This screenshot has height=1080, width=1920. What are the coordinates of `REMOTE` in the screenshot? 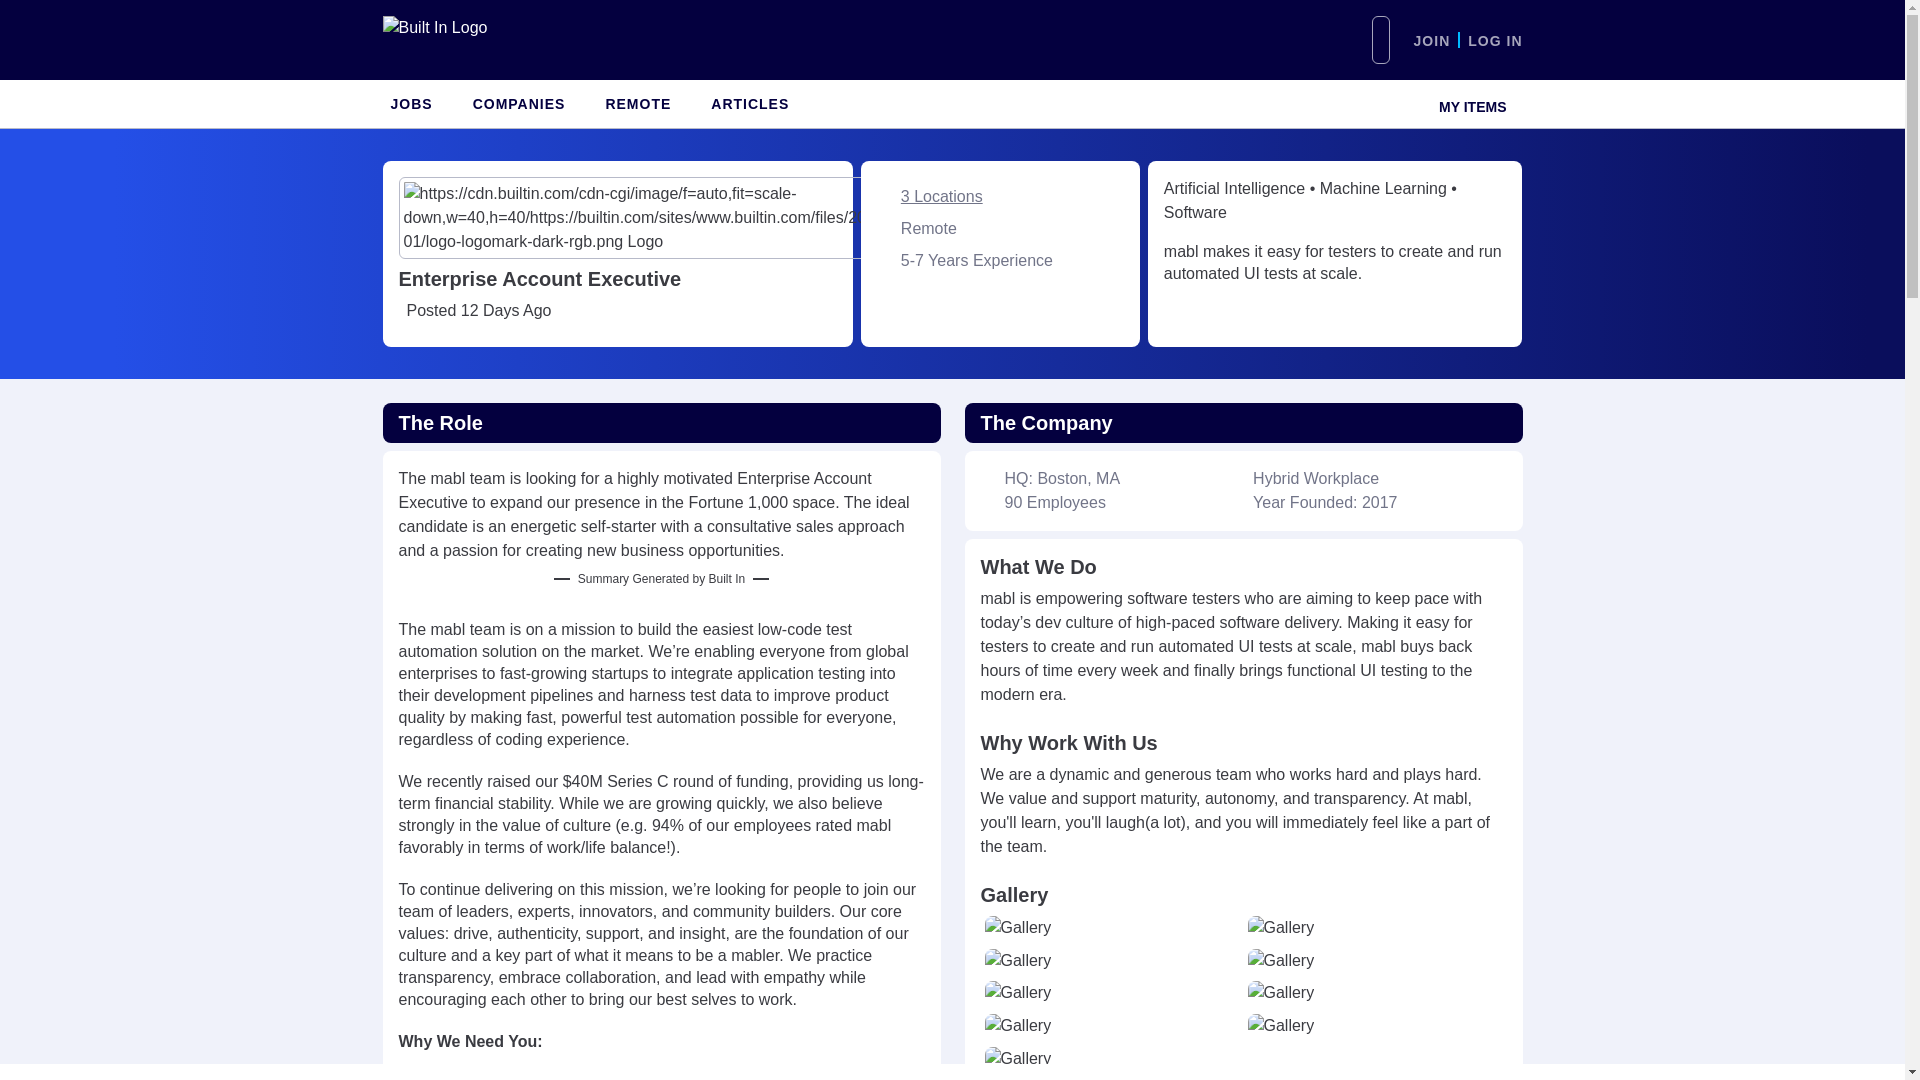 It's located at (638, 104).